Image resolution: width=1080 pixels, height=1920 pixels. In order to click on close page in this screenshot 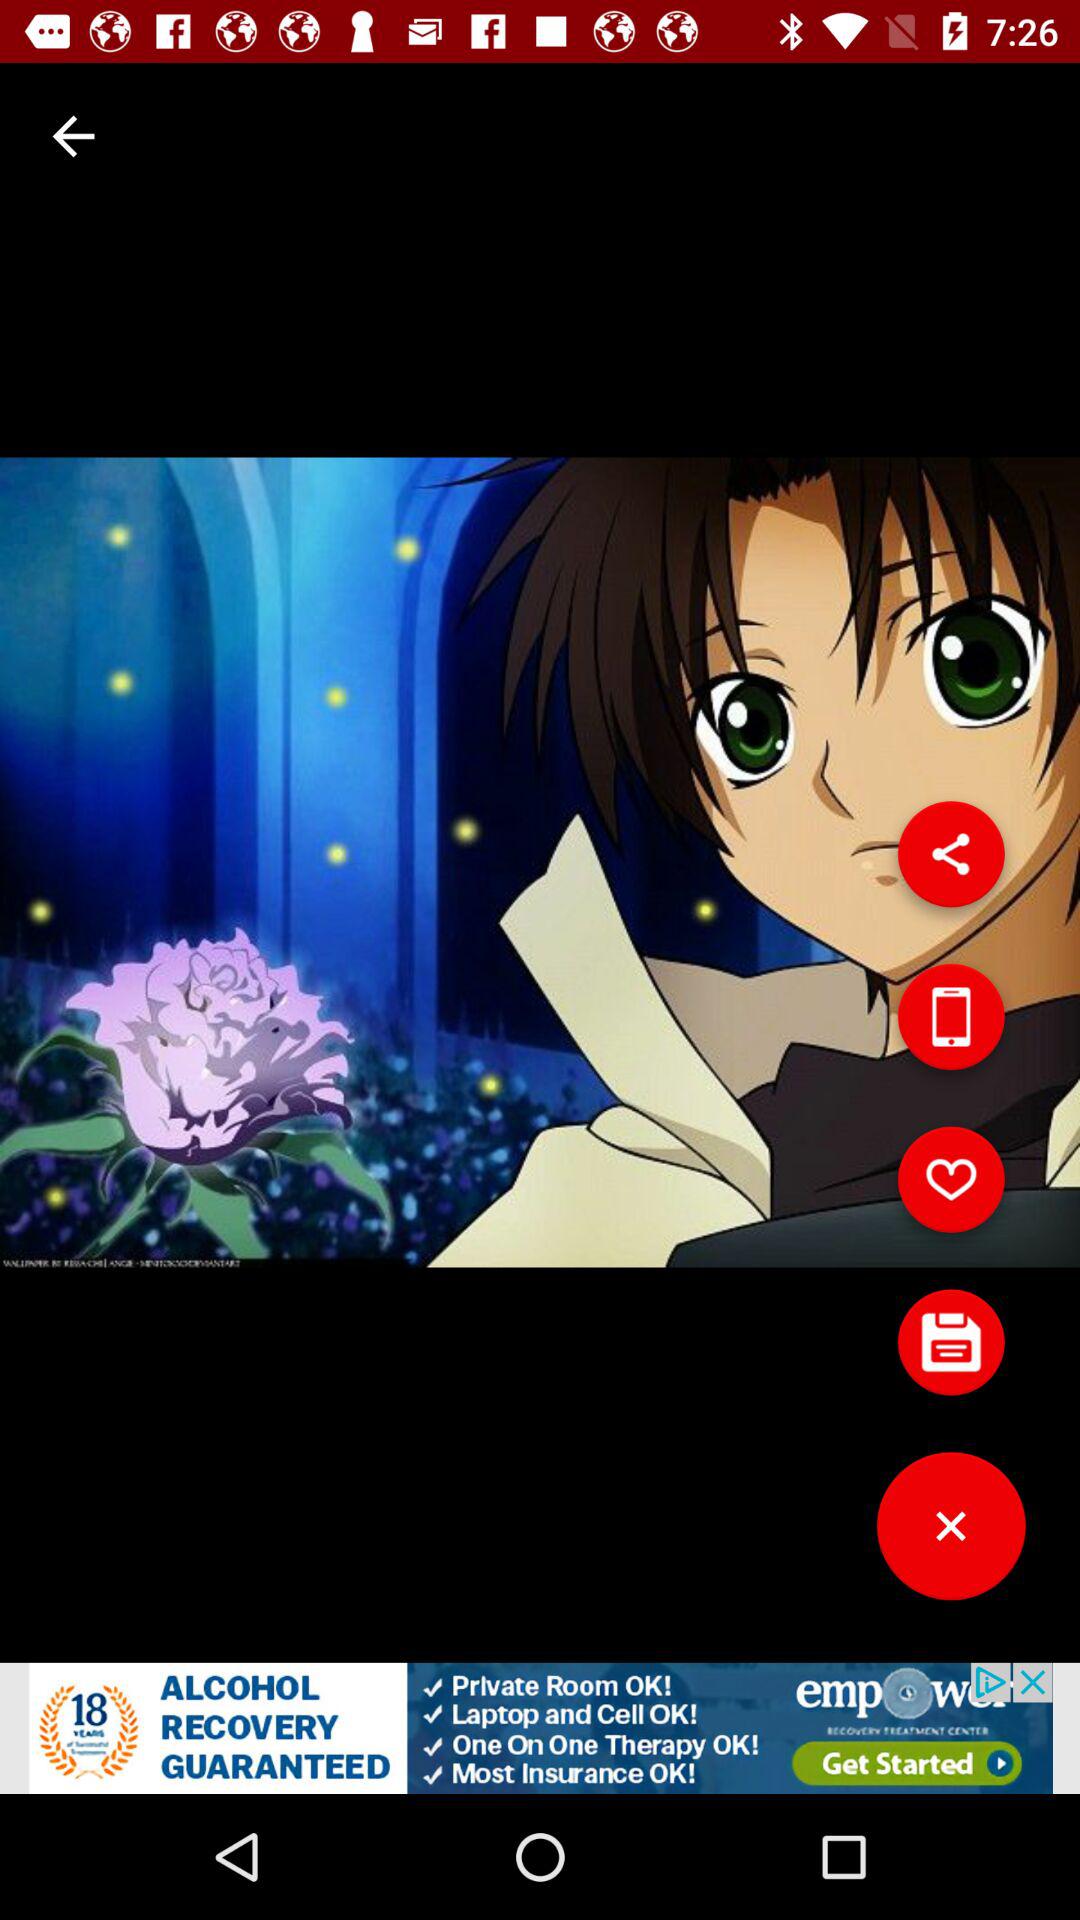, I will do `click(951, 1534)`.